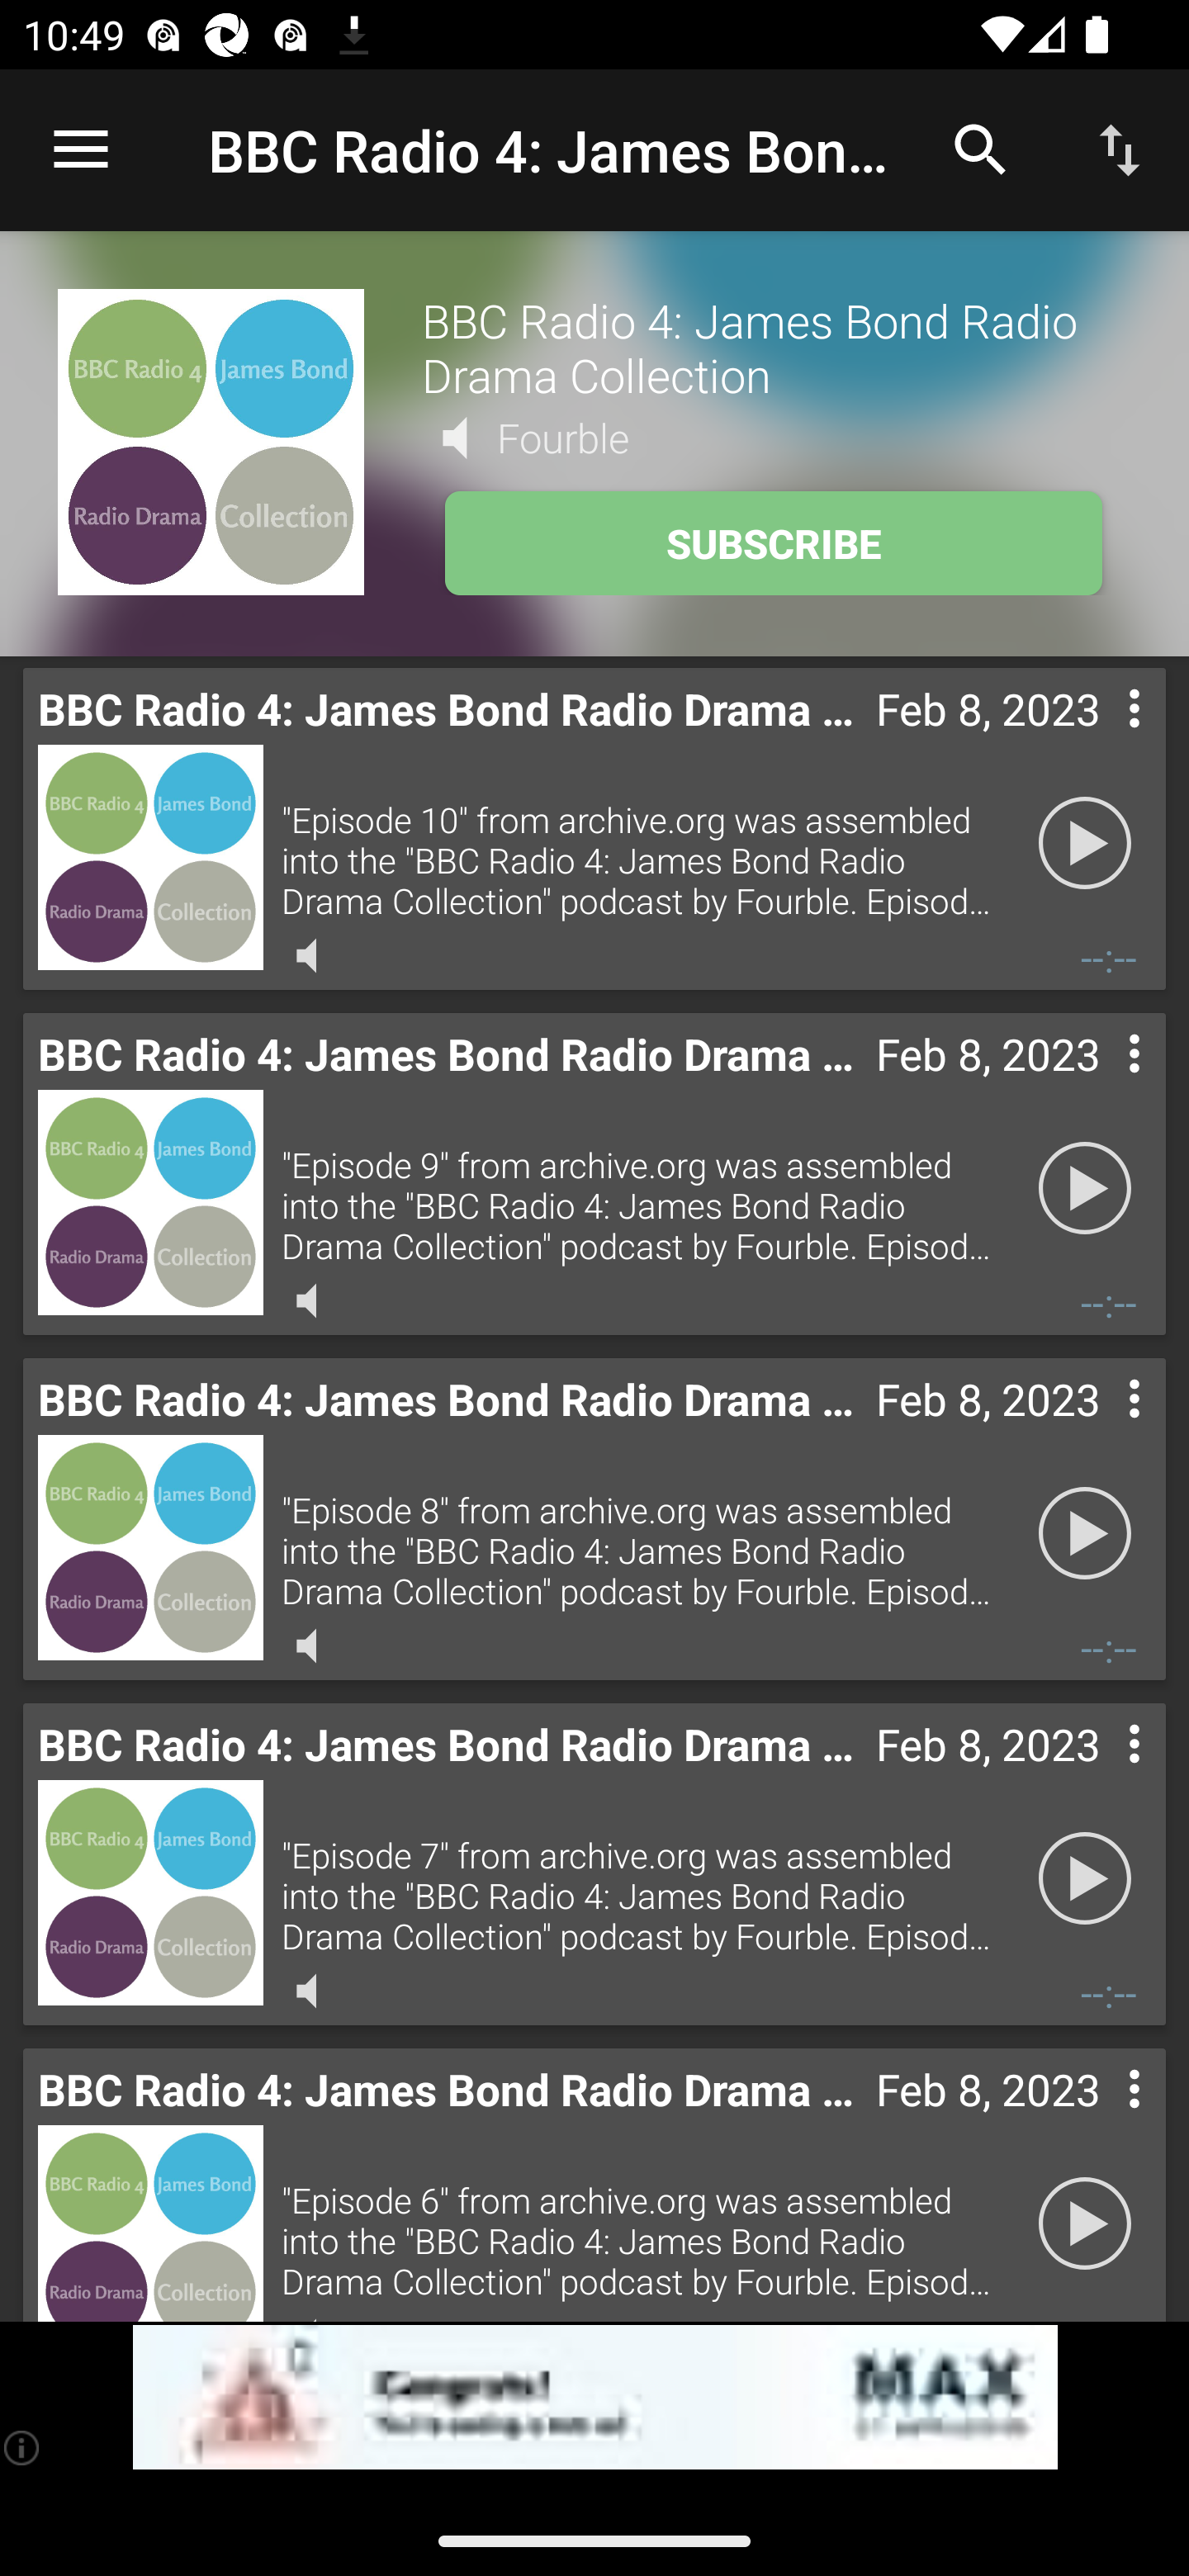 The width and height of the screenshot is (1189, 2576). What do you see at coordinates (23, 2447) in the screenshot?
I see `(i)` at bounding box center [23, 2447].